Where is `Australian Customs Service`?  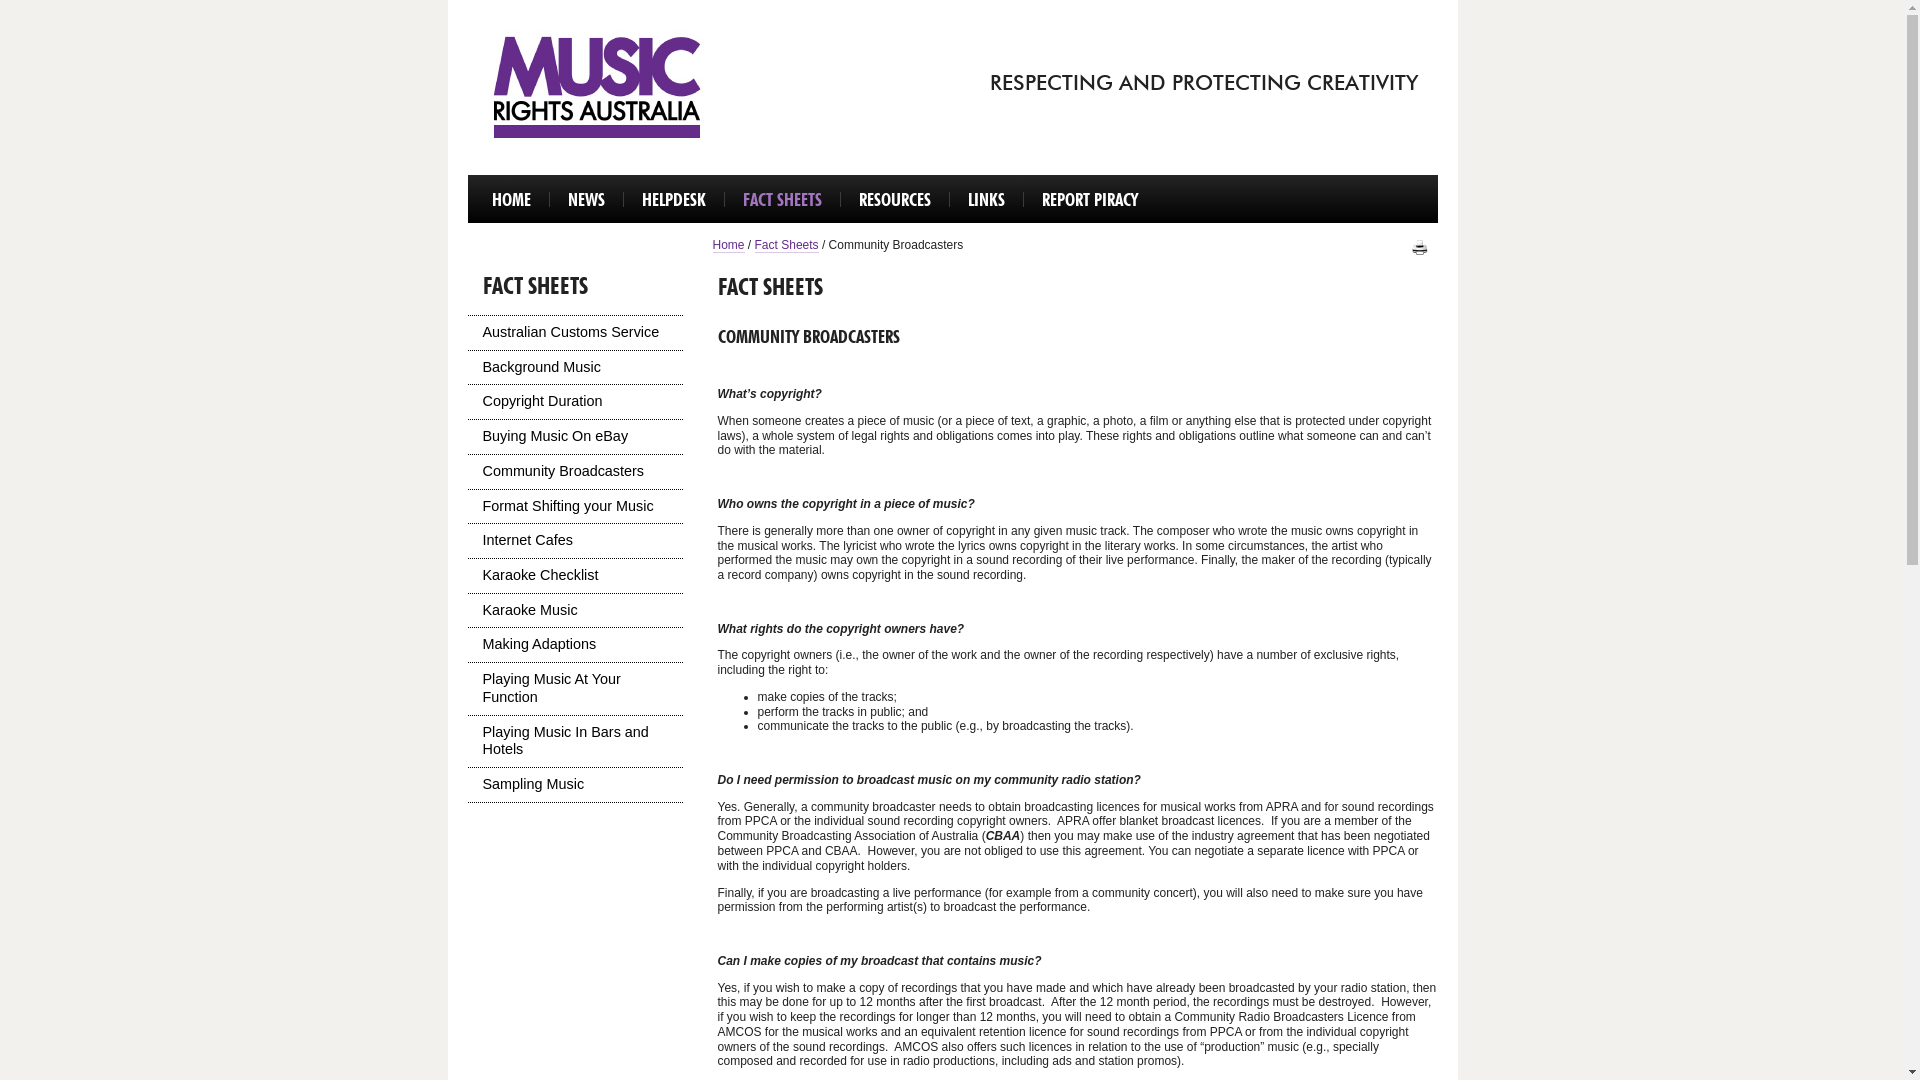
Australian Customs Service is located at coordinates (576, 333).